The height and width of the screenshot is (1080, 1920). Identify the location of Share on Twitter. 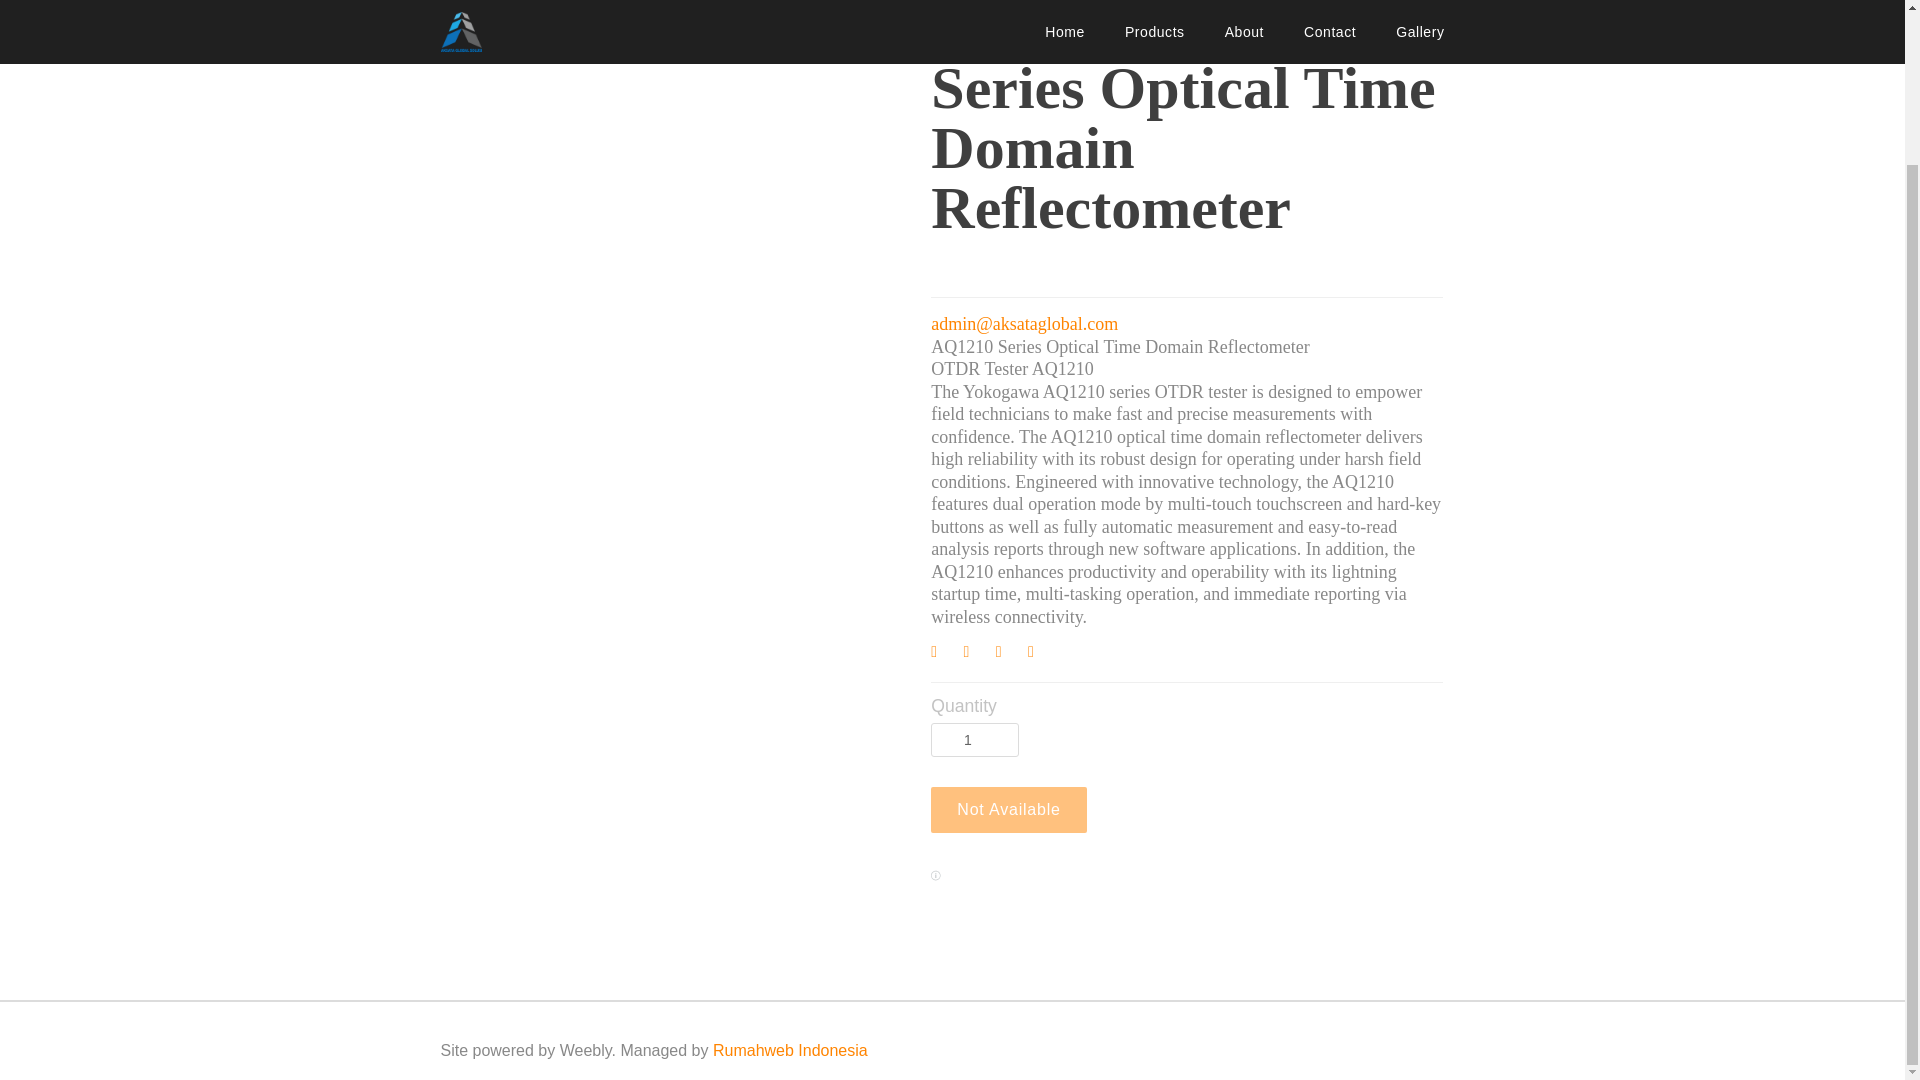
(976, 654).